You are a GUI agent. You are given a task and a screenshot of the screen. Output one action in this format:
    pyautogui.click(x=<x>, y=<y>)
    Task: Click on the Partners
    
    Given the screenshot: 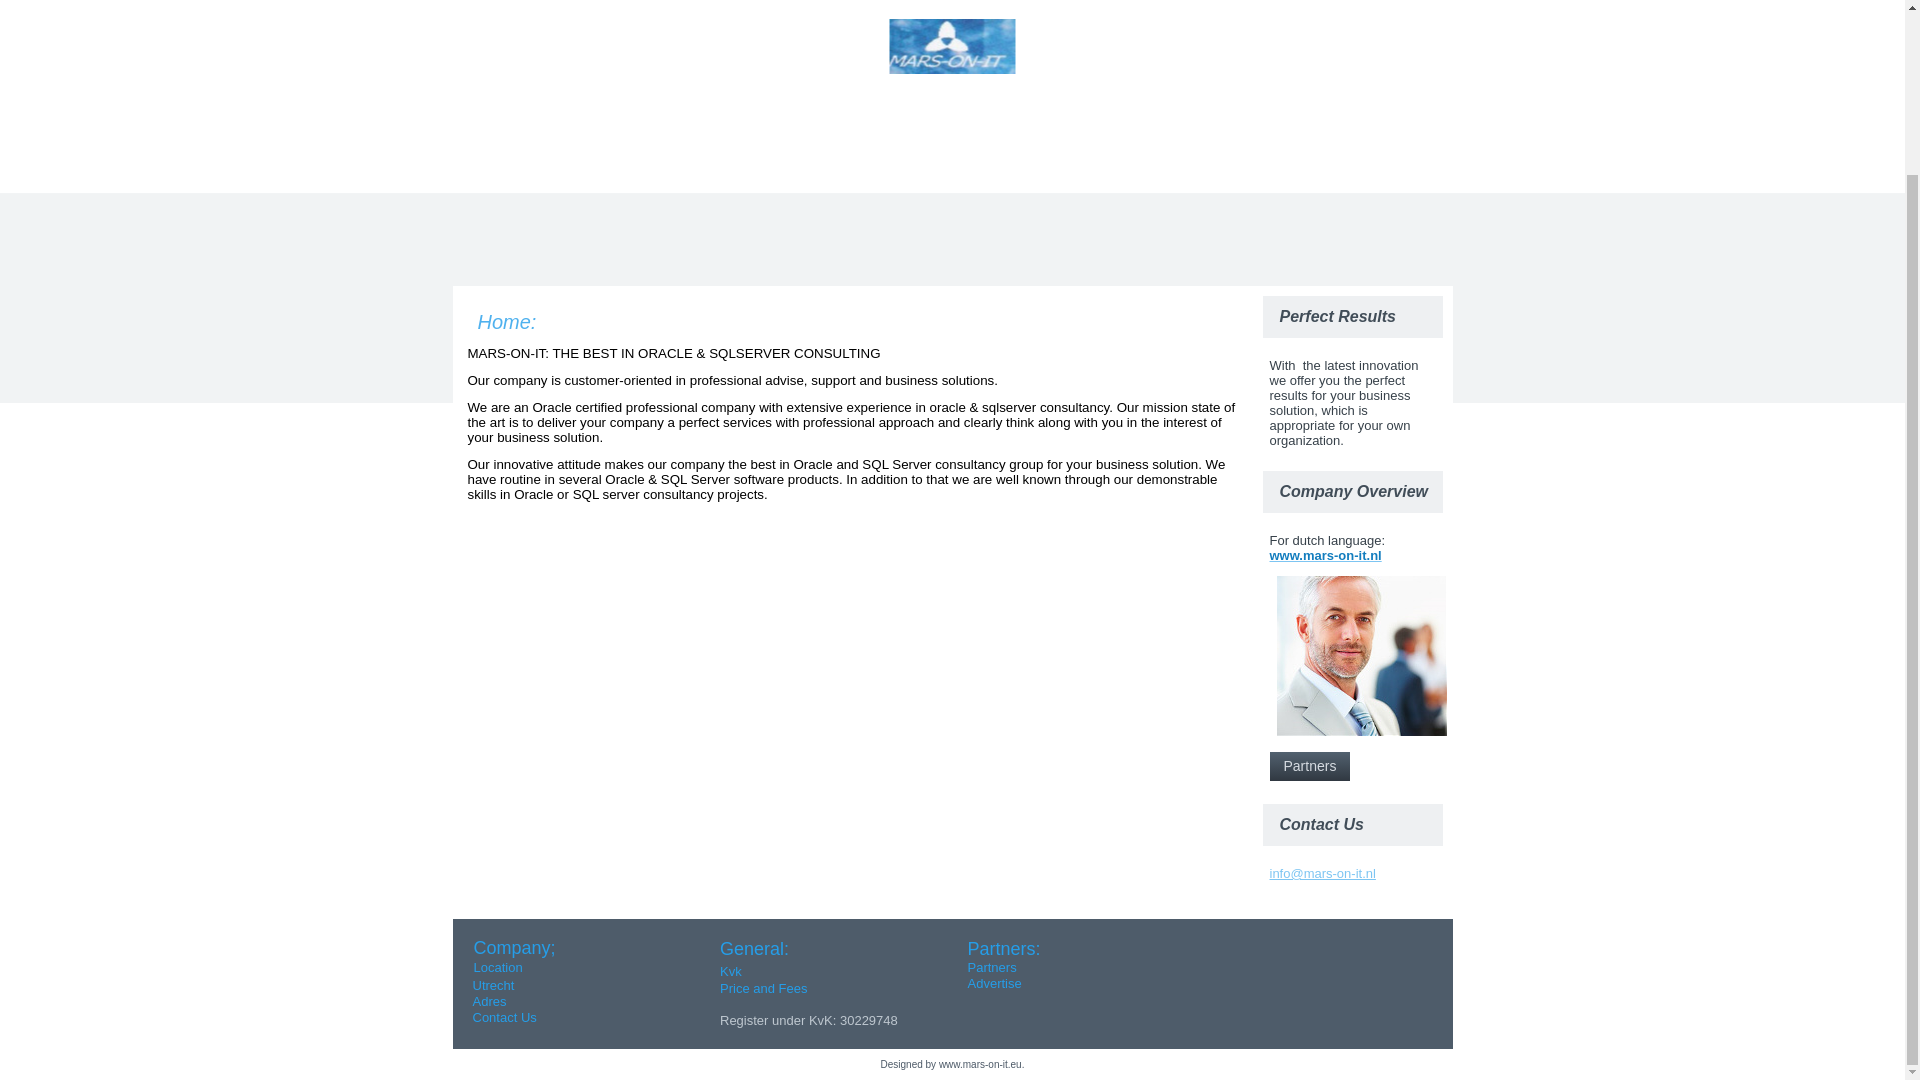 What is the action you would take?
    pyautogui.click(x=992, y=968)
    